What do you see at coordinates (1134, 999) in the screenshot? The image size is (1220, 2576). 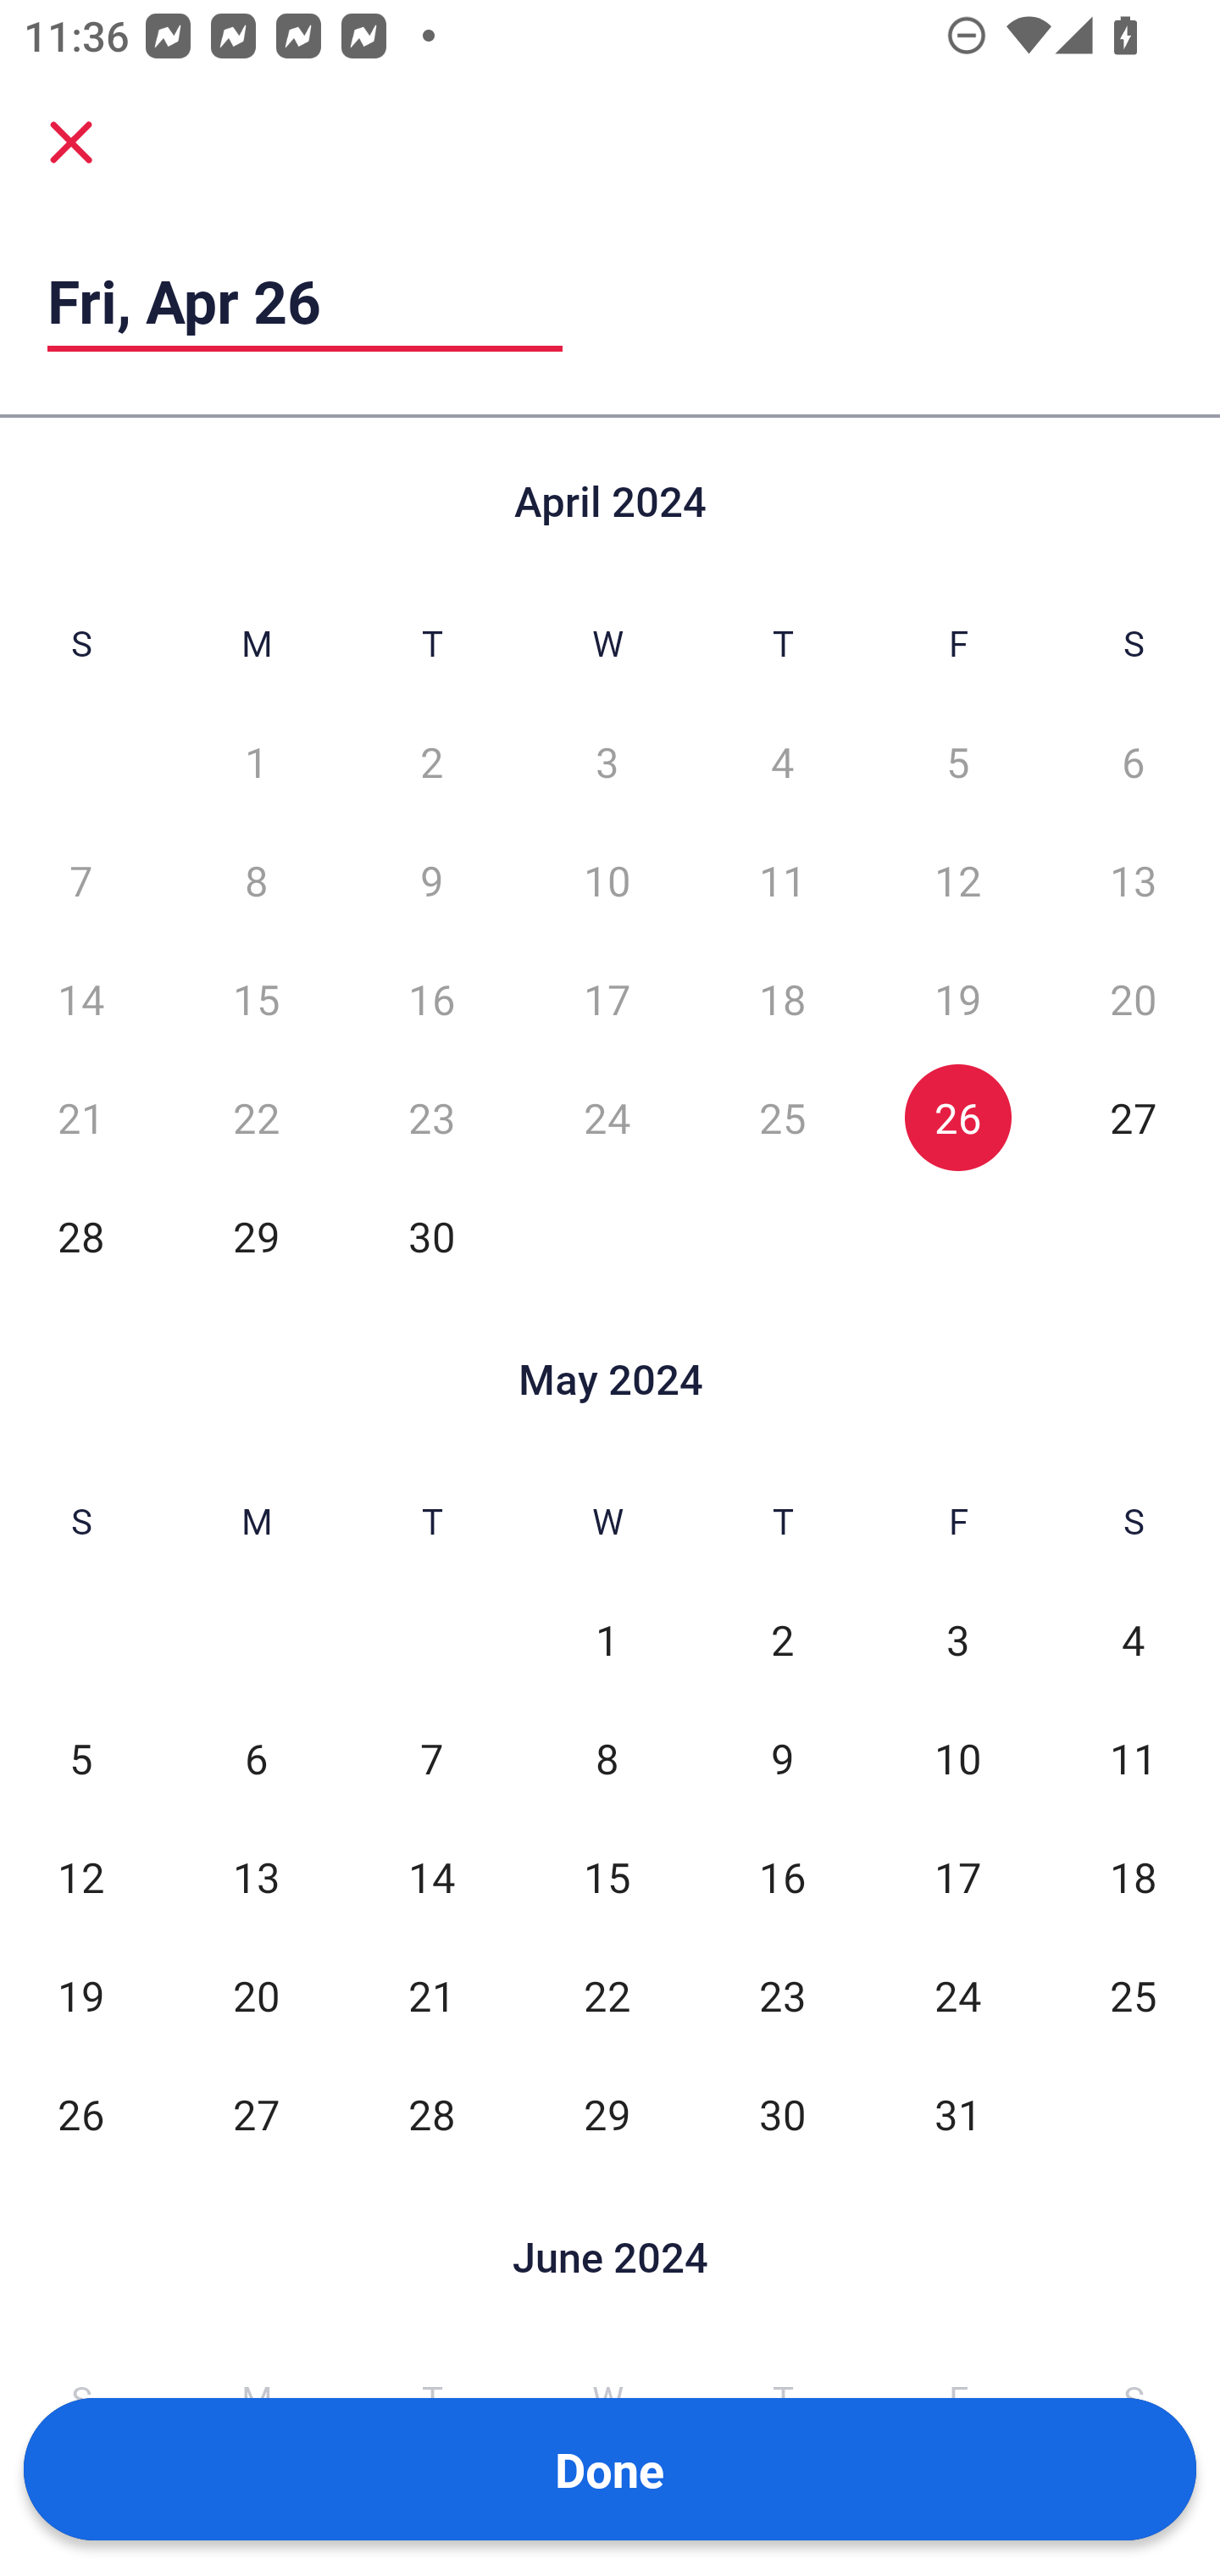 I see `20 Sat, Apr 20, Not Selected` at bounding box center [1134, 999].